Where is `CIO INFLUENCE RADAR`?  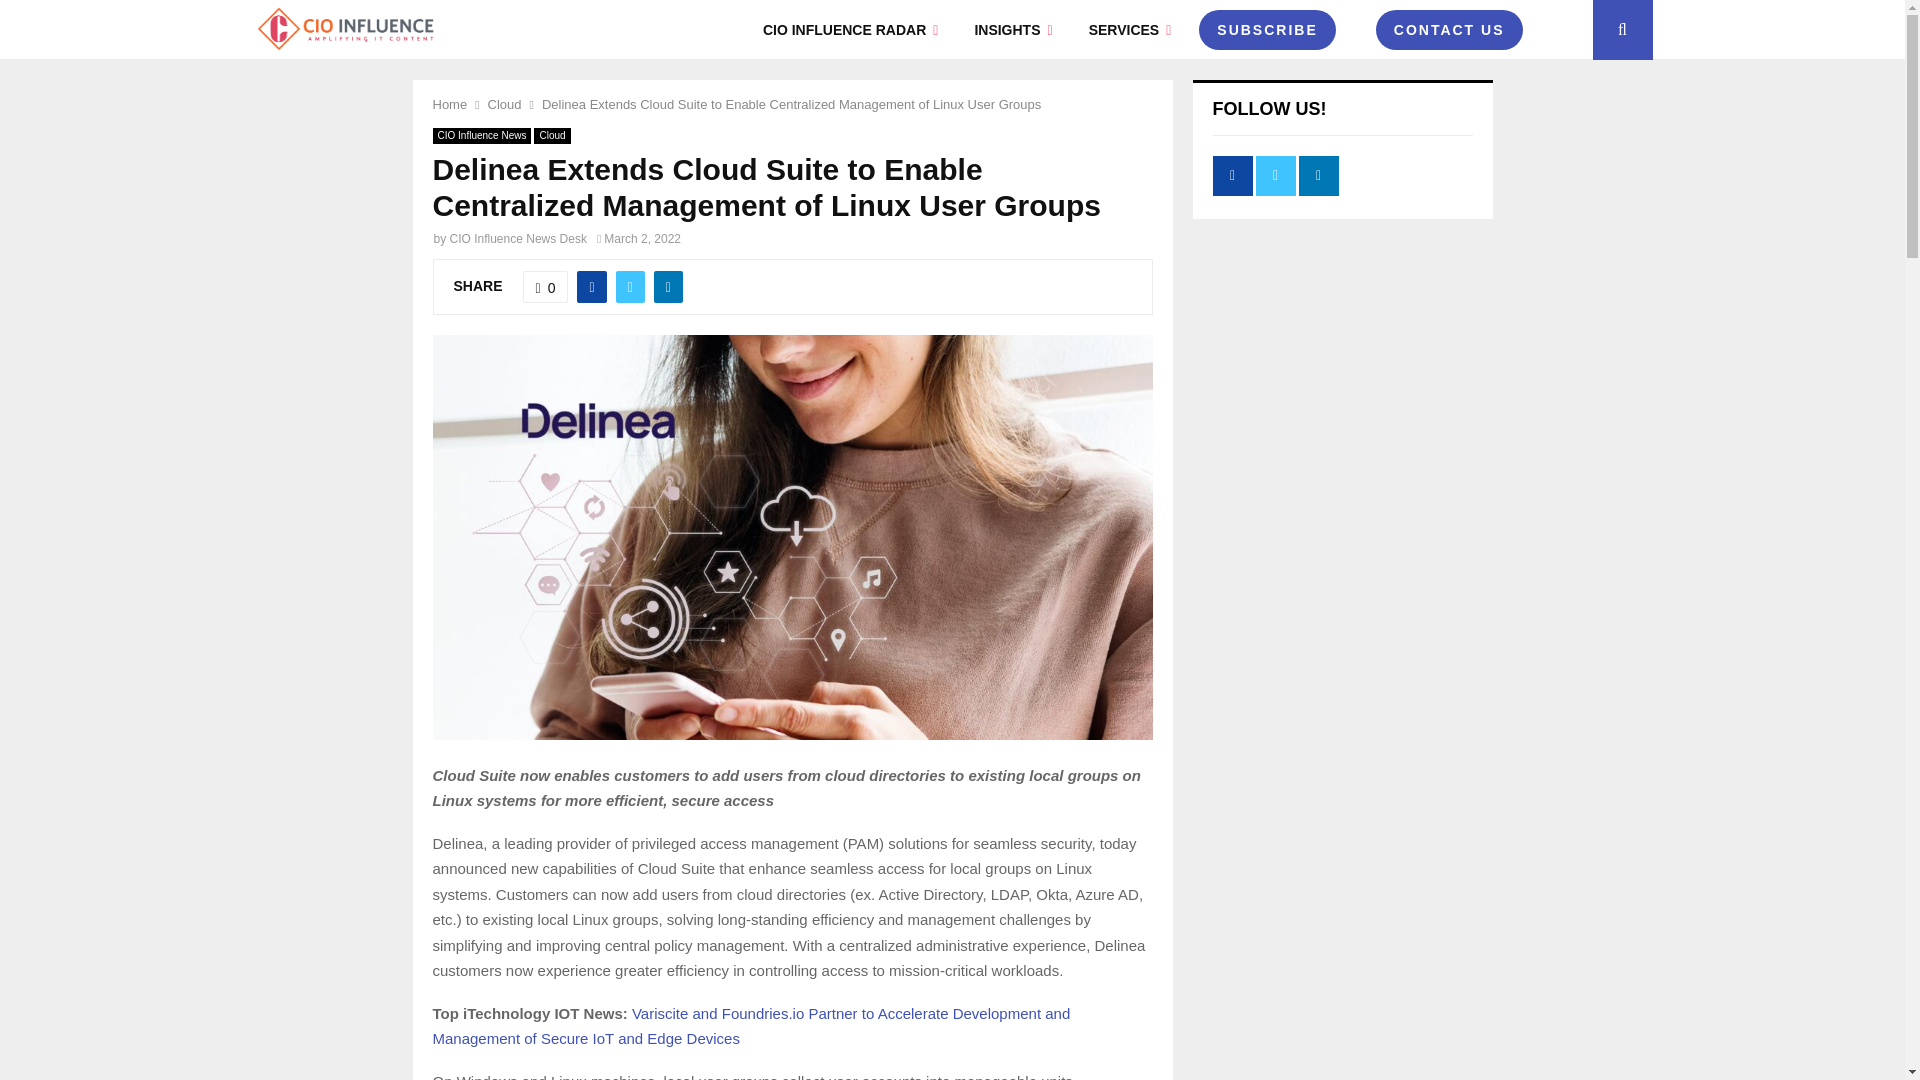 CIO INFLUENCE RADAR is located at coordinates (850, 30).